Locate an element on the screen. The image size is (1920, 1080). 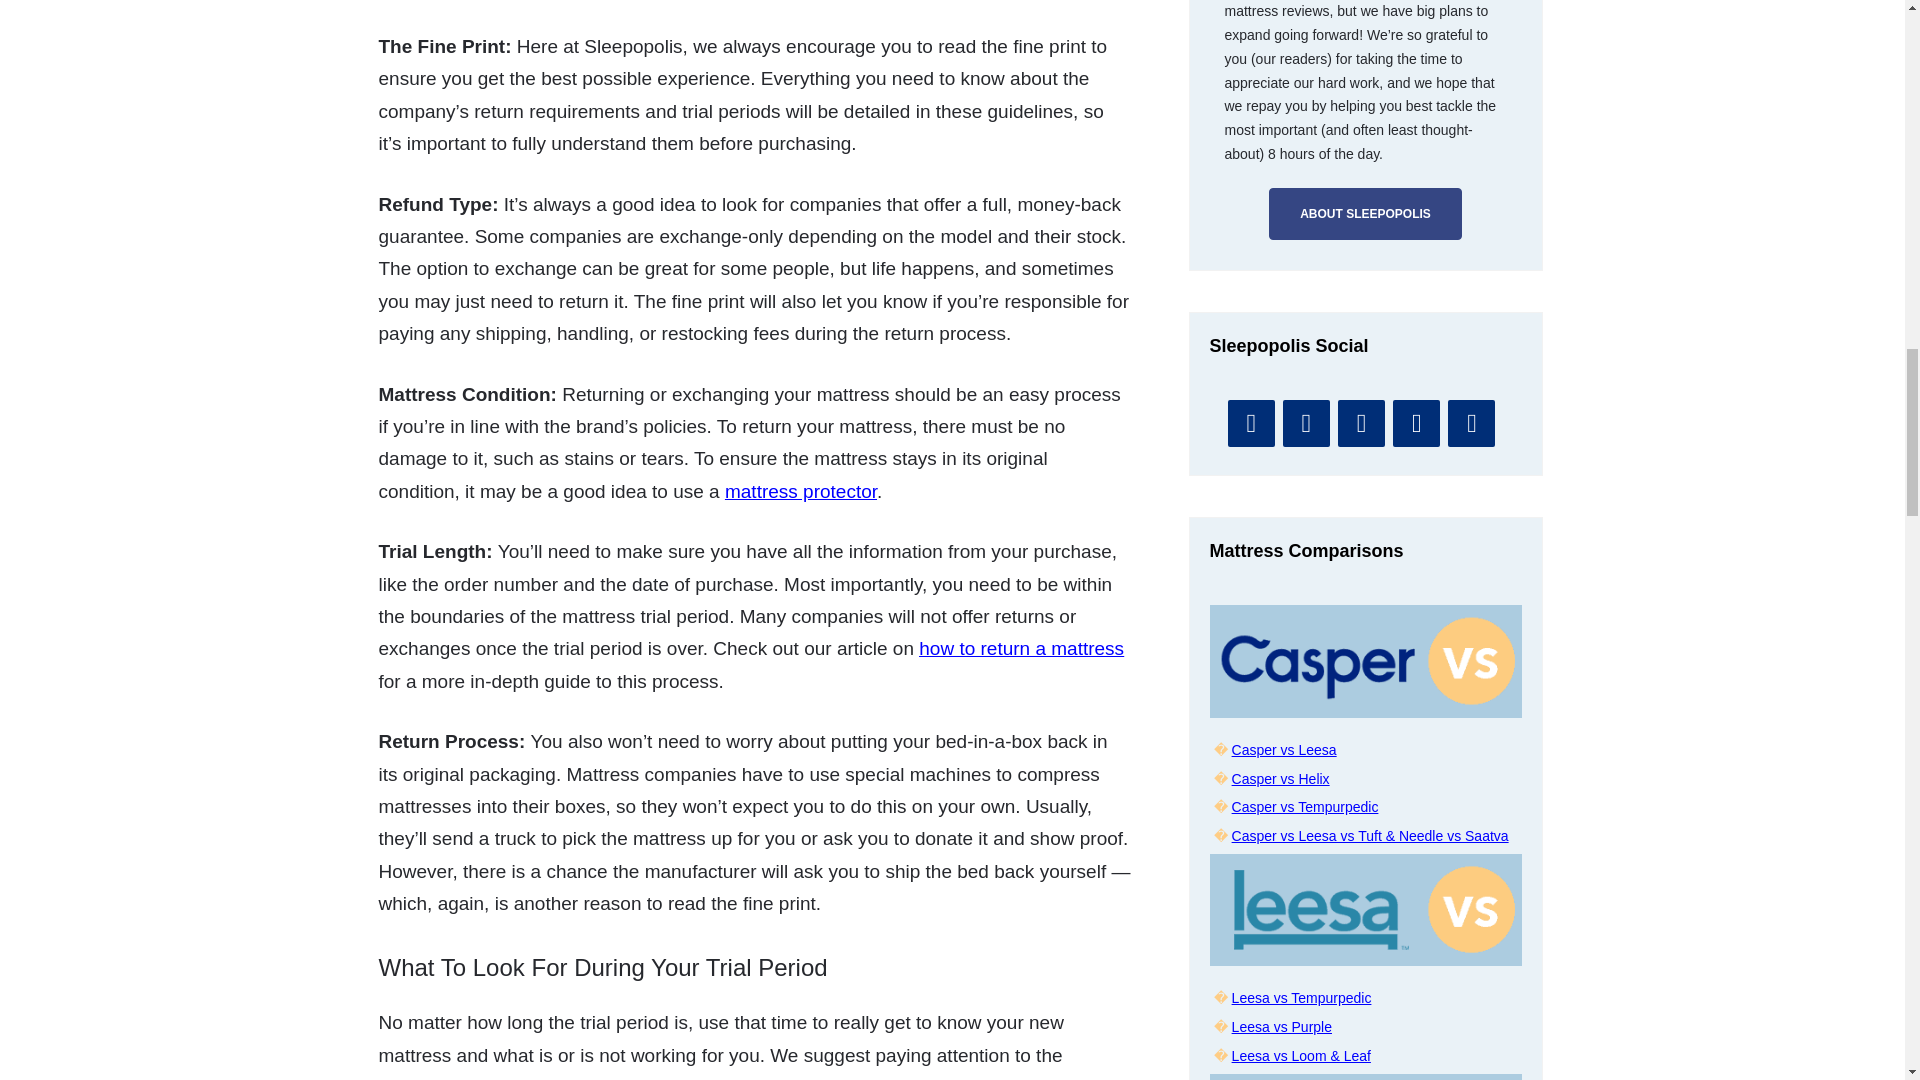
Instagram is located at coordinates (1361, 423).